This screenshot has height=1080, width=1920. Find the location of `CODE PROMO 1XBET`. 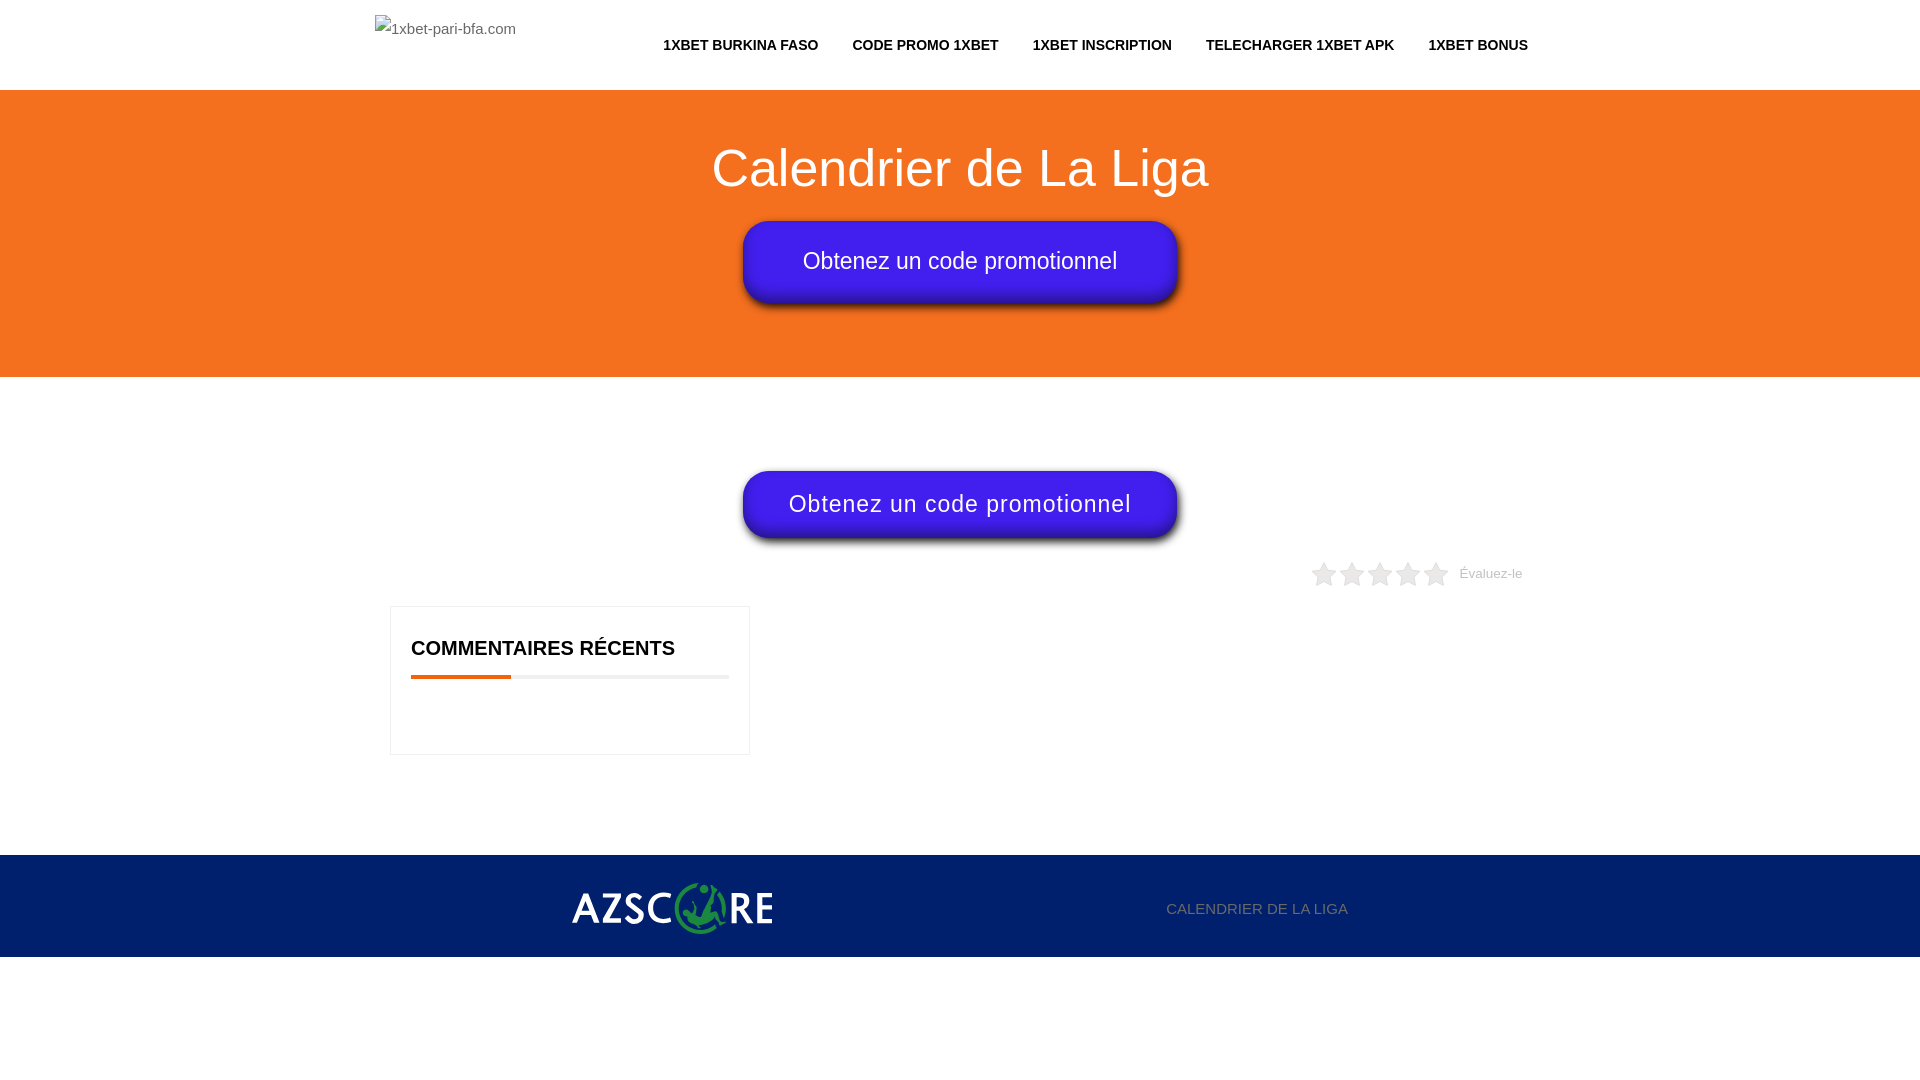

CODE PROMO 1XBET is located at coordinates (925, 45).